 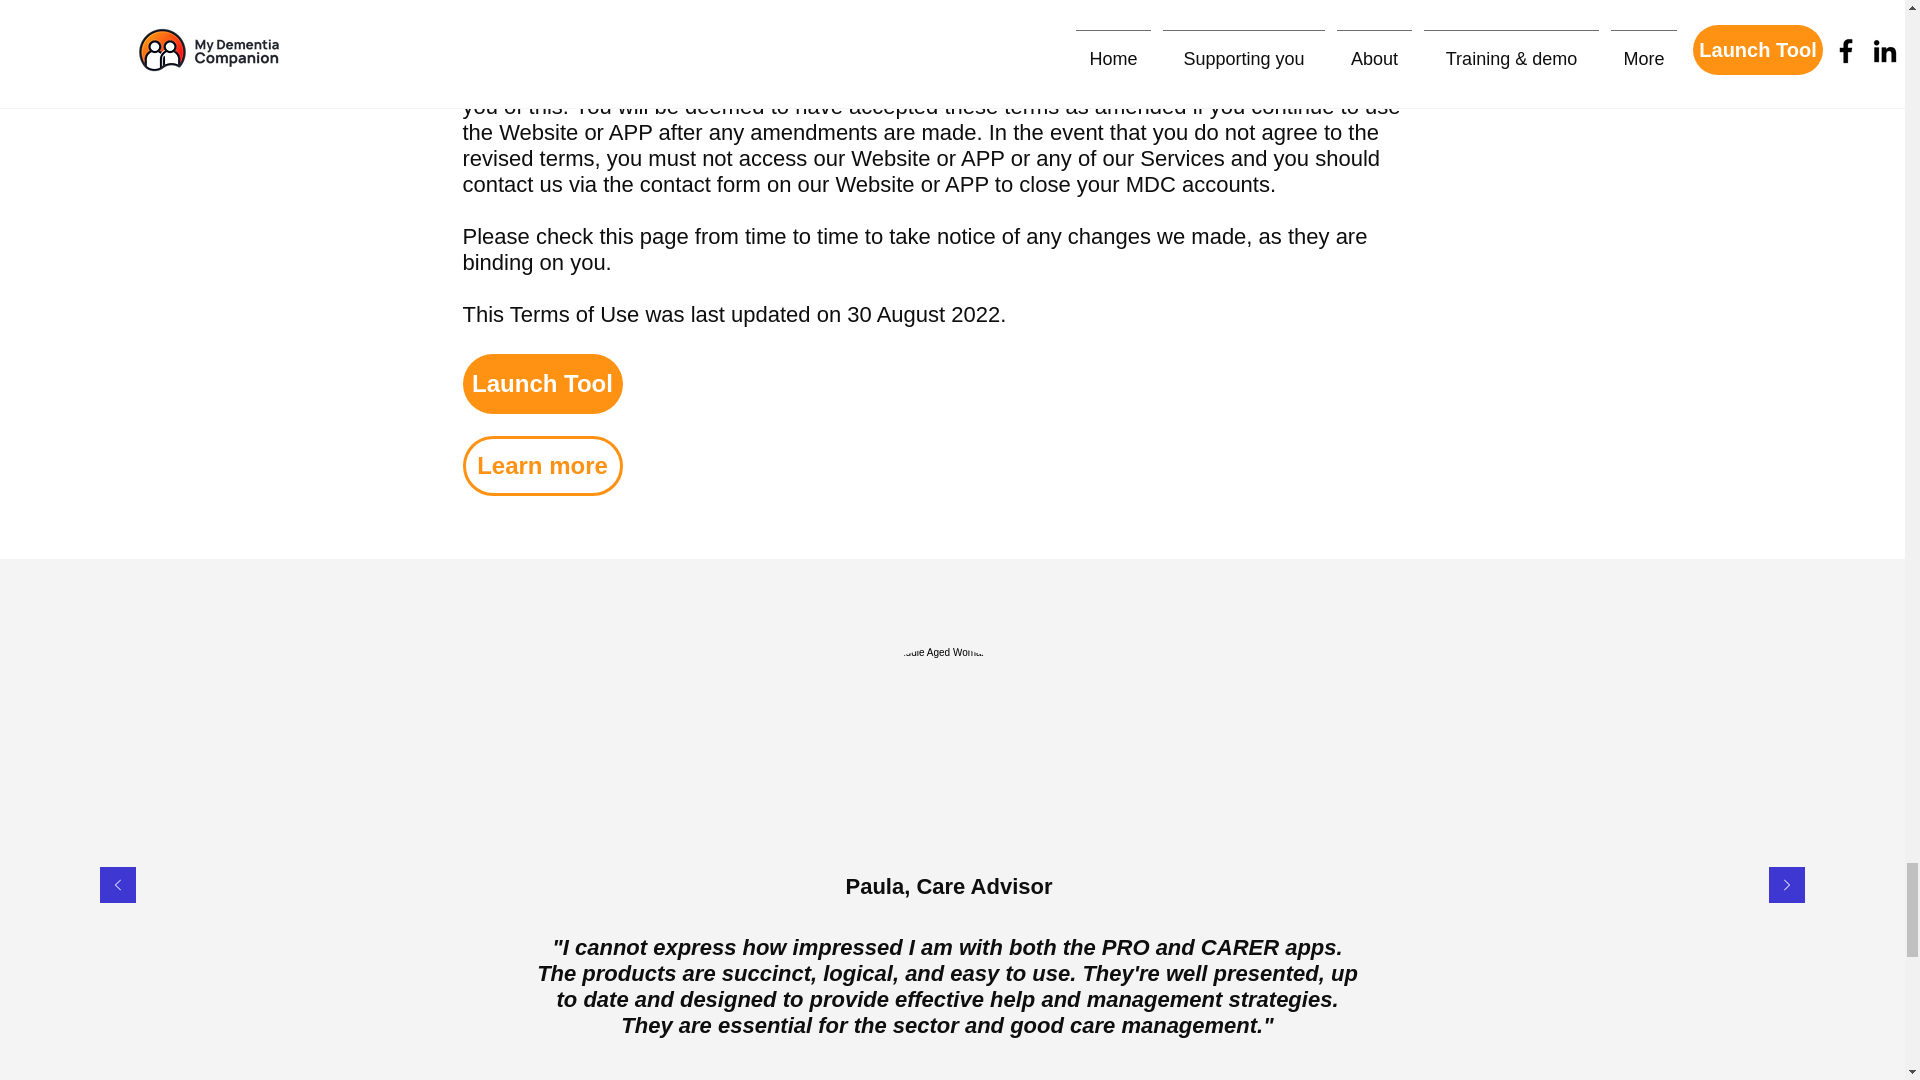 I want to click on Learn more, so click(x=542, y=466).